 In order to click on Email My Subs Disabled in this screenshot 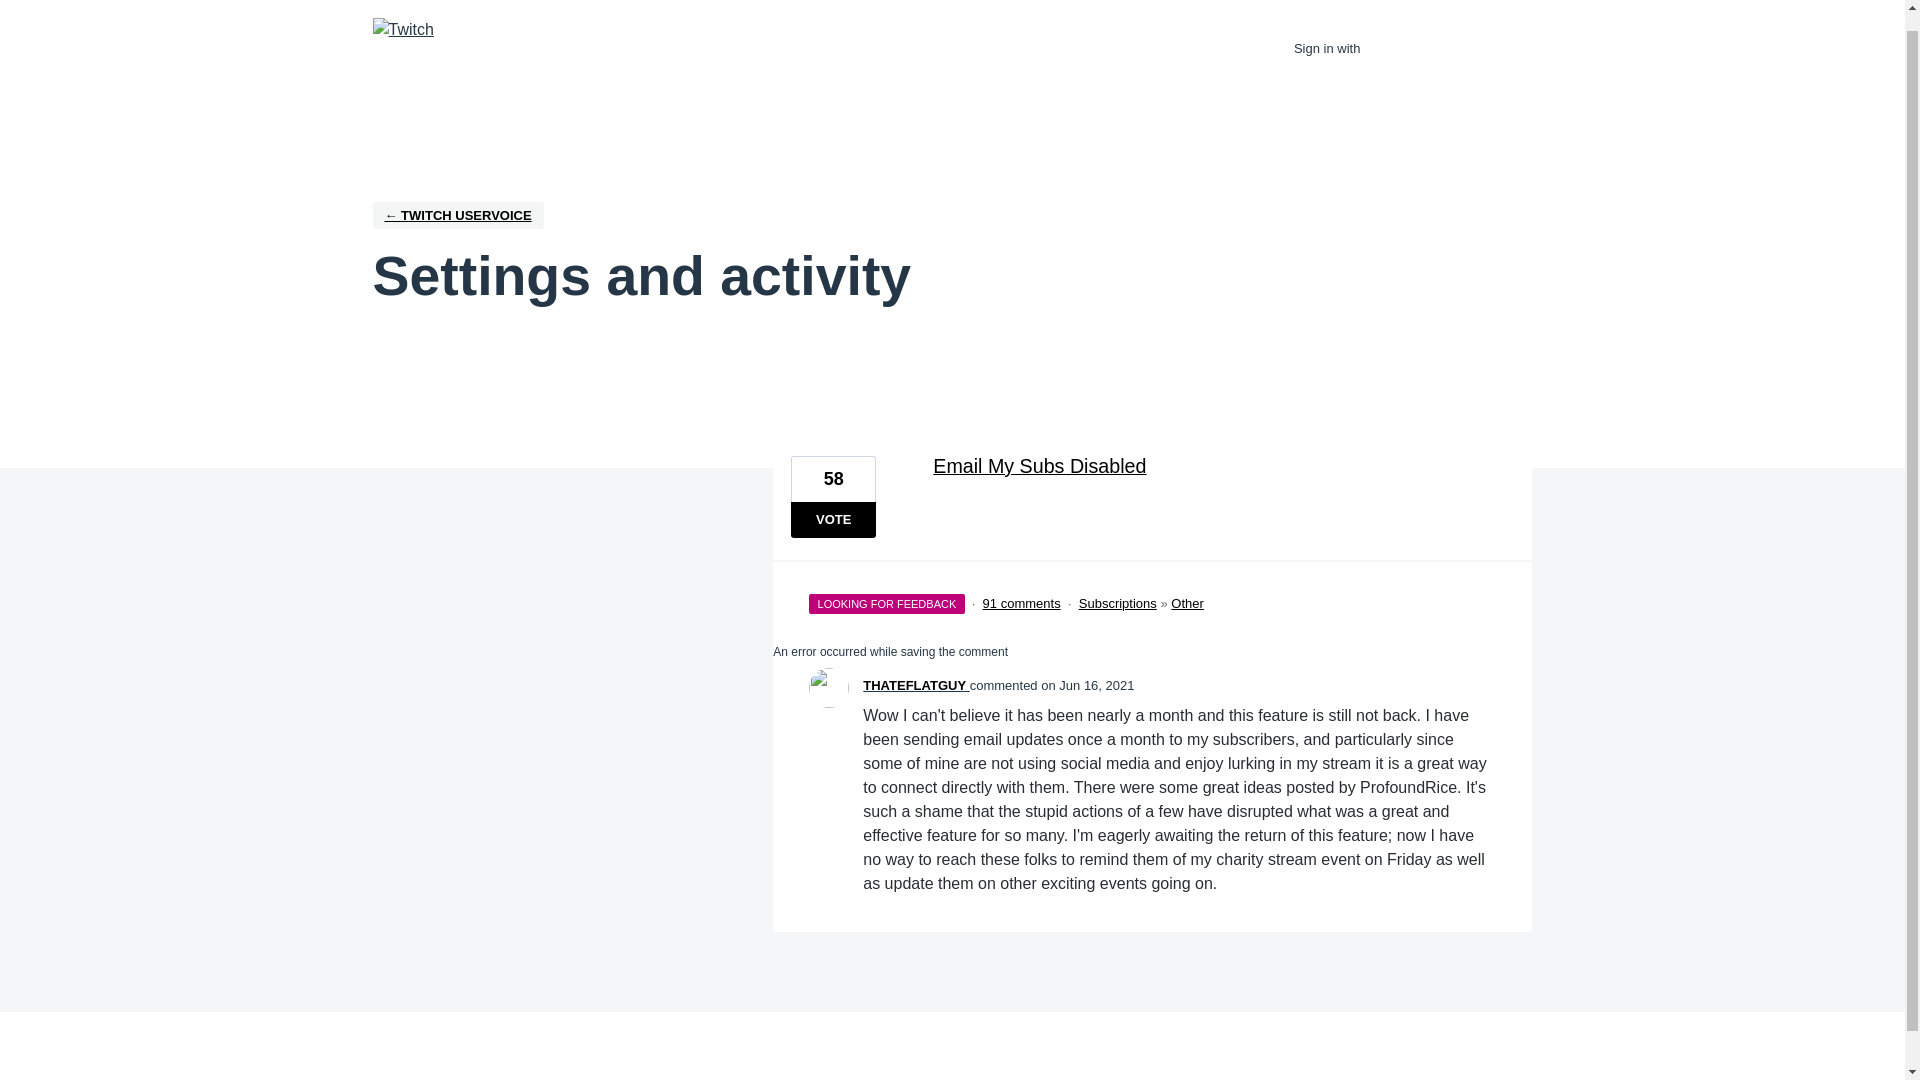, I will do `click(1214, 466)`.